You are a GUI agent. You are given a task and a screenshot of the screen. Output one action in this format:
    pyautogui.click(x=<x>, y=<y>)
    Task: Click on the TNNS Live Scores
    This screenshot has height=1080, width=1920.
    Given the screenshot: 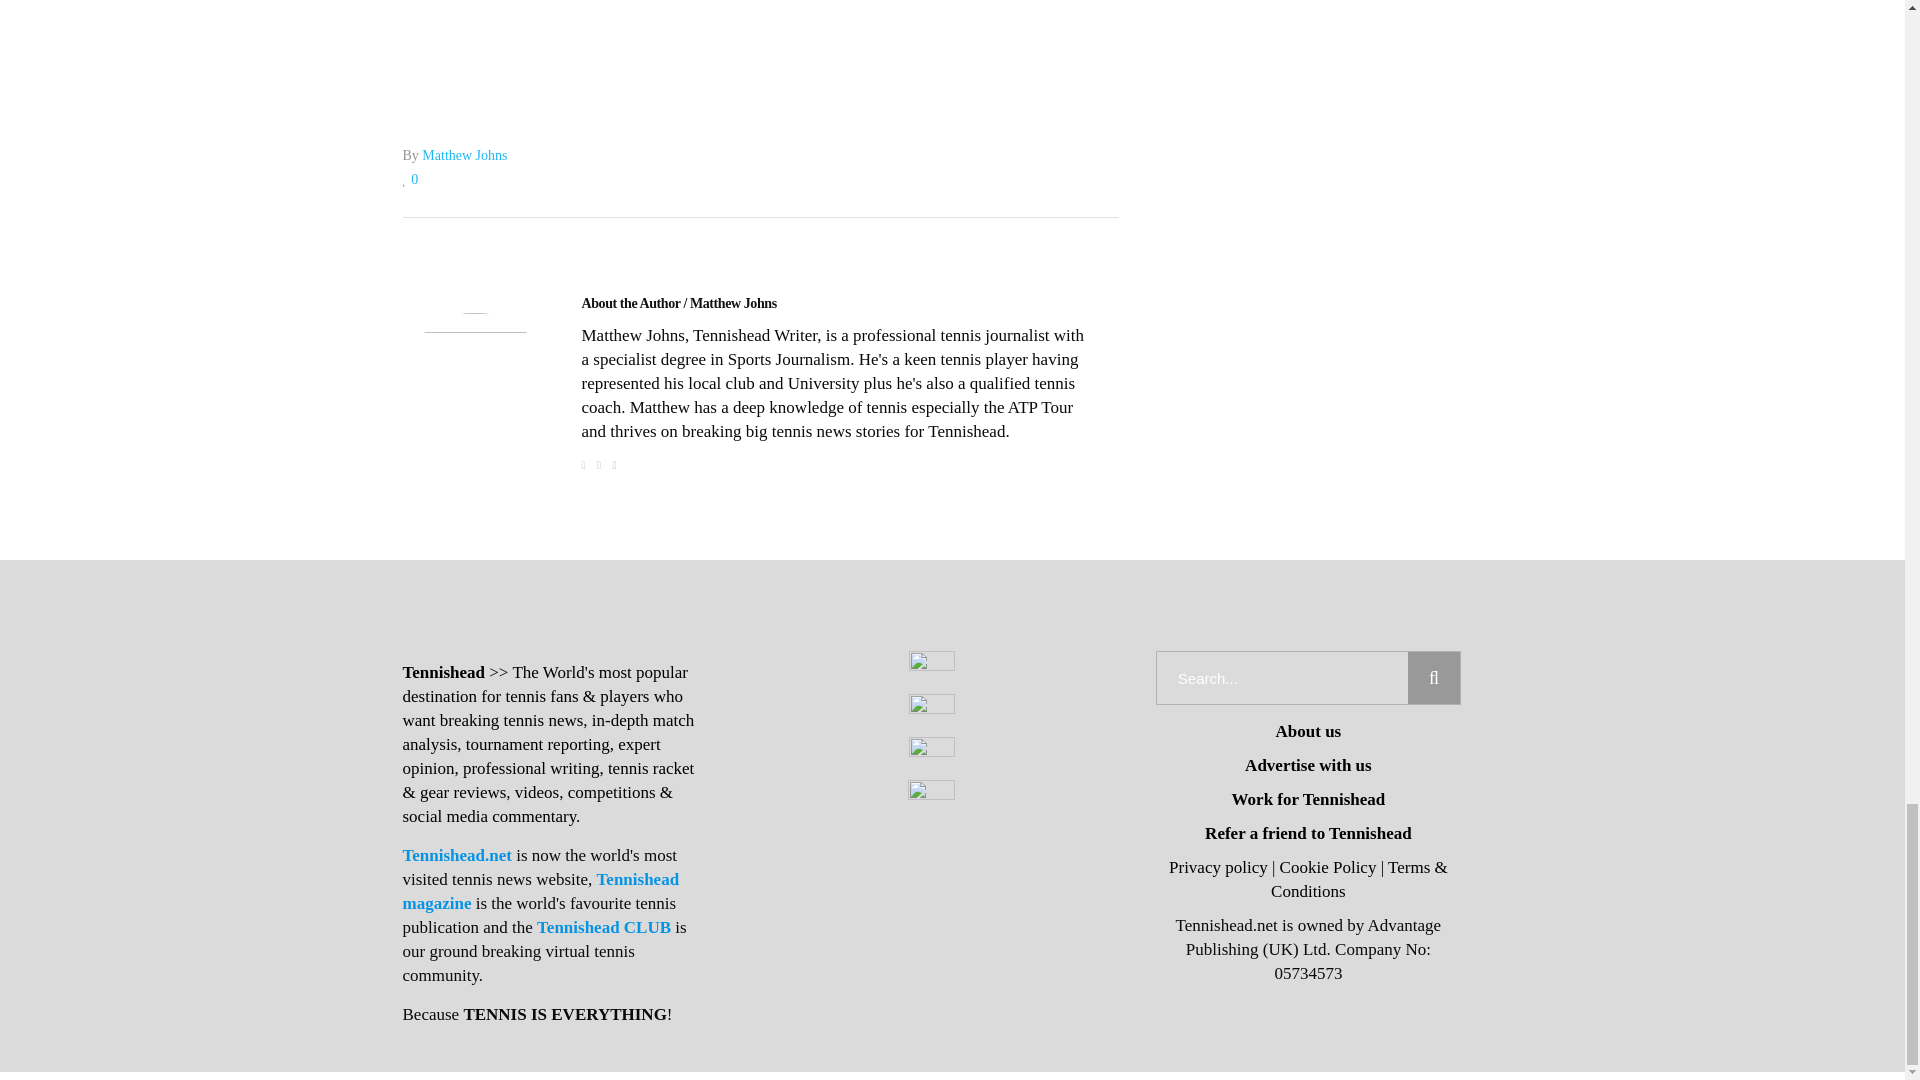 What is the action you would take?
    pyautogui.click(x=760, y=29)
    